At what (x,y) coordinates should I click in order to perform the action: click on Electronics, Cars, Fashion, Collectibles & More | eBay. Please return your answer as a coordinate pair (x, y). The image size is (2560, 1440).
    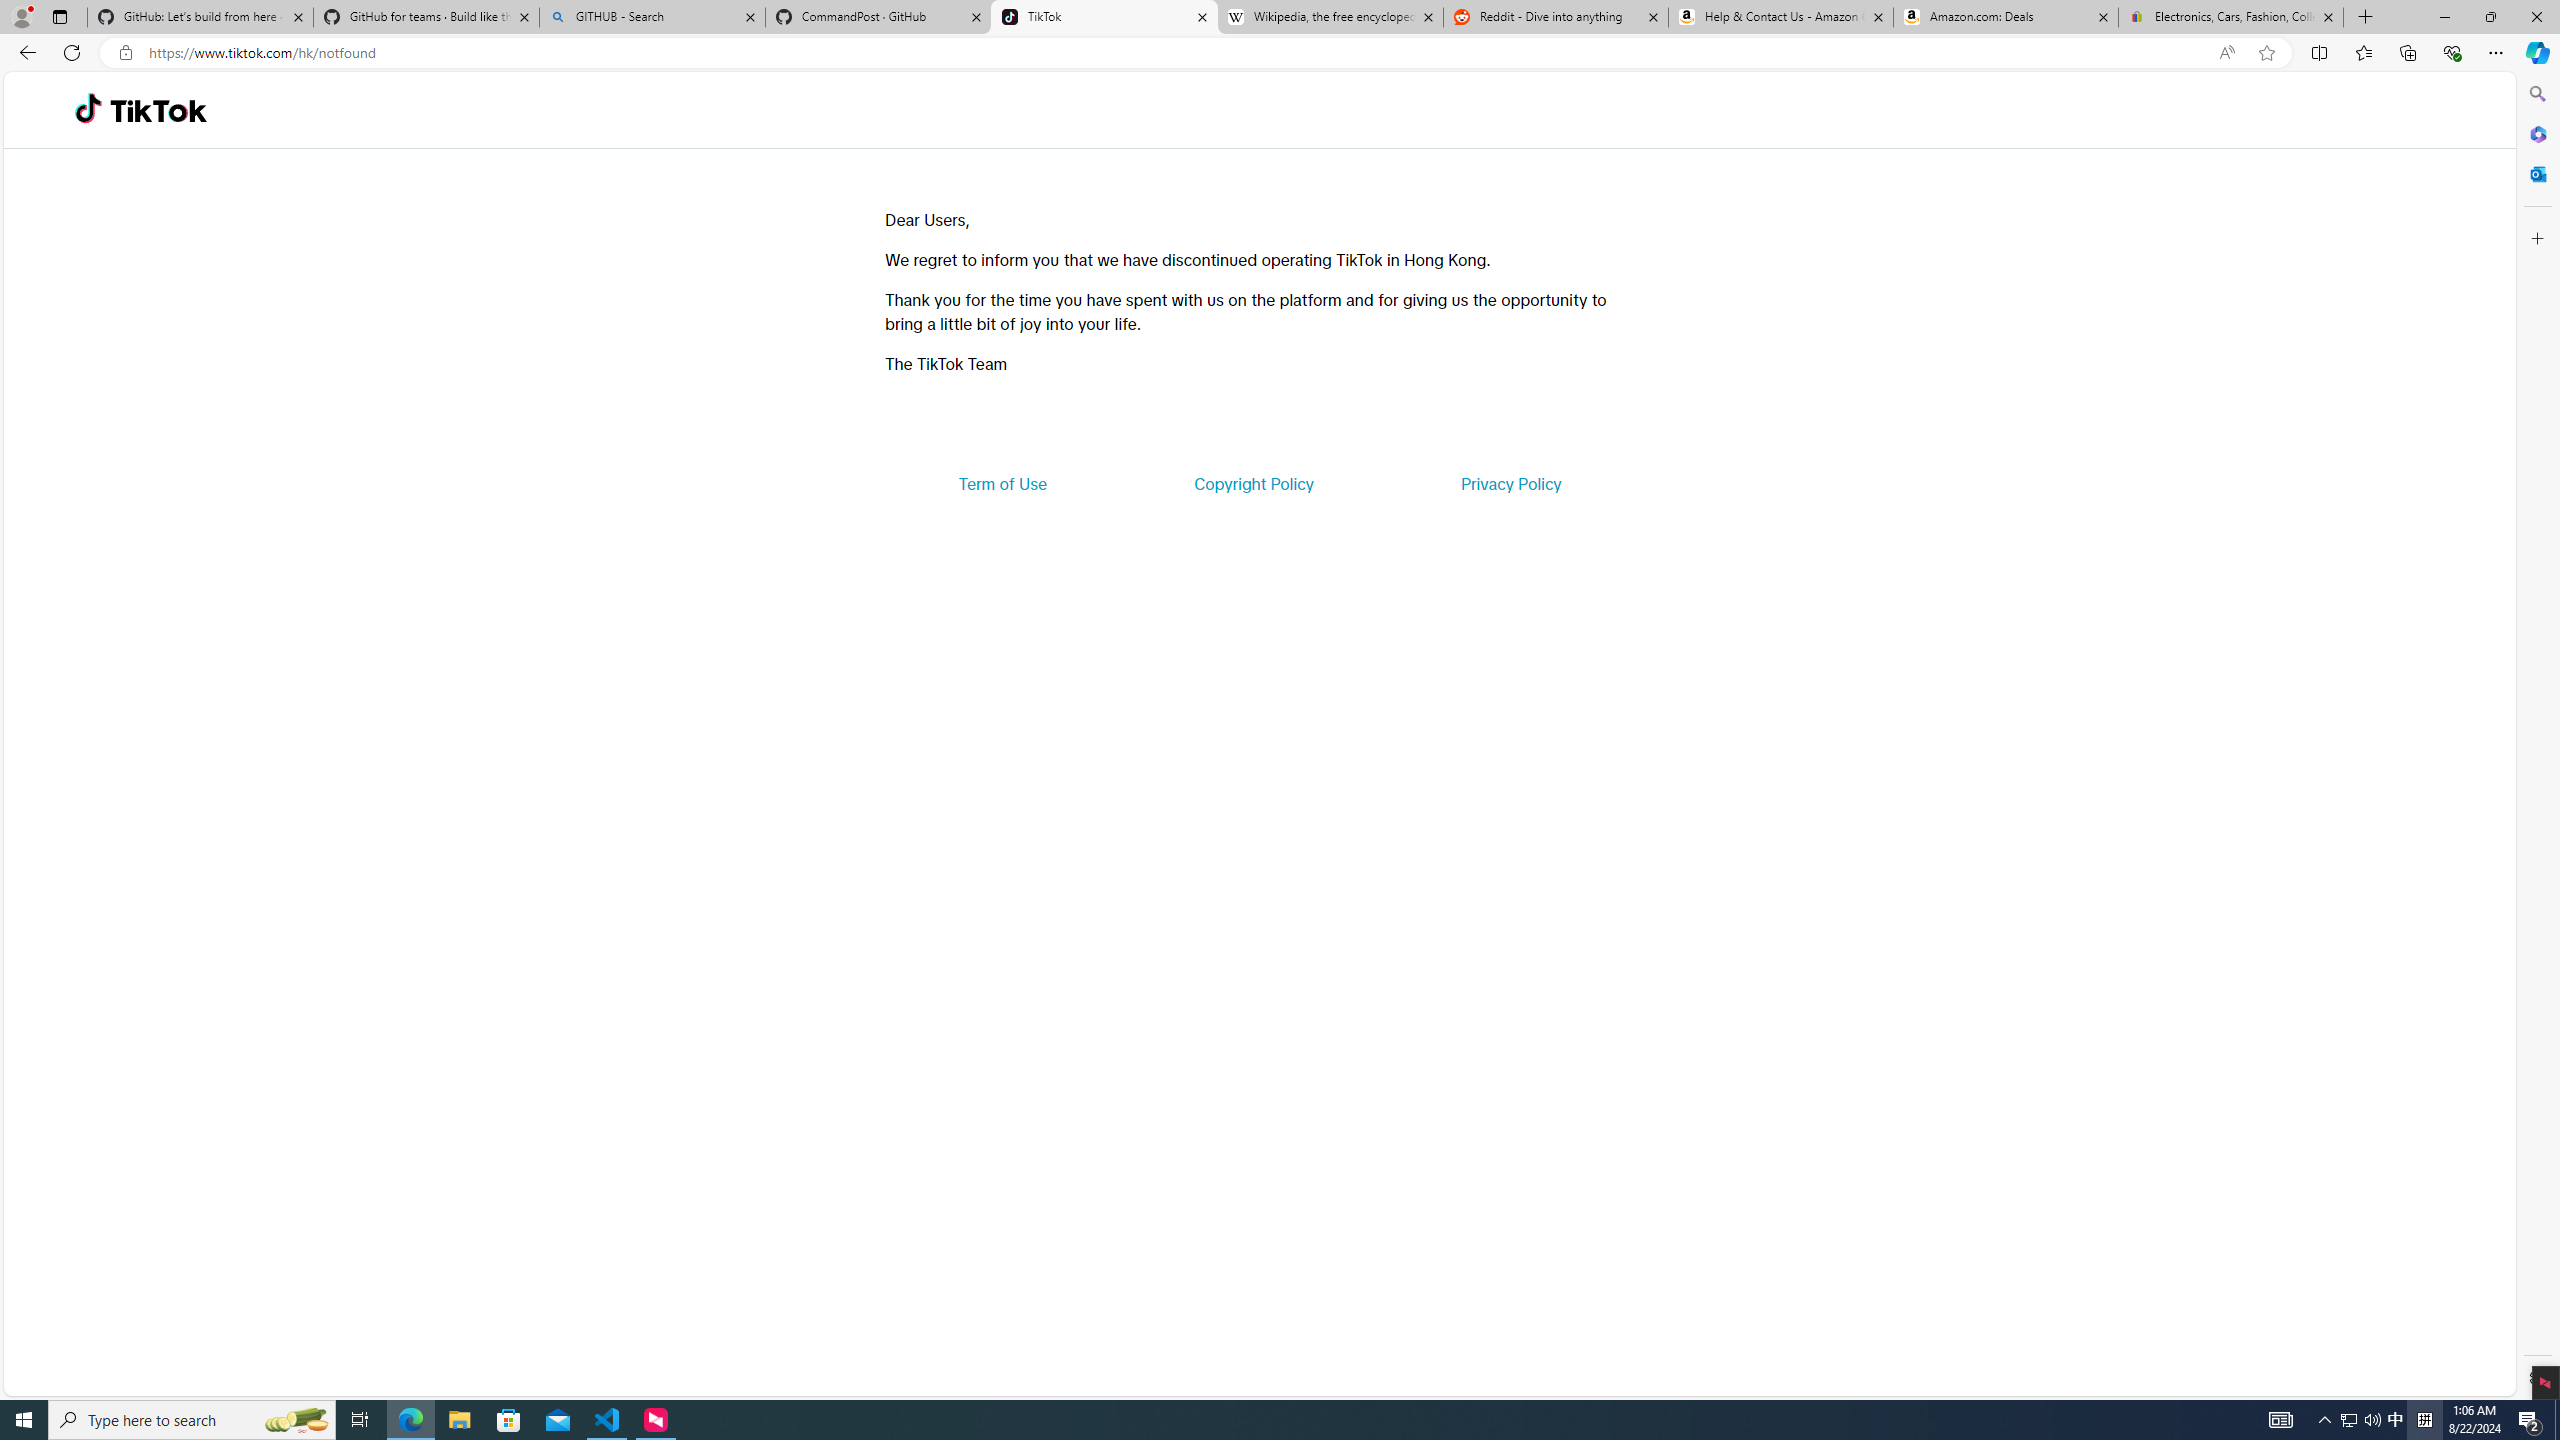
    Looking at the image, I should click on (2230, 17).